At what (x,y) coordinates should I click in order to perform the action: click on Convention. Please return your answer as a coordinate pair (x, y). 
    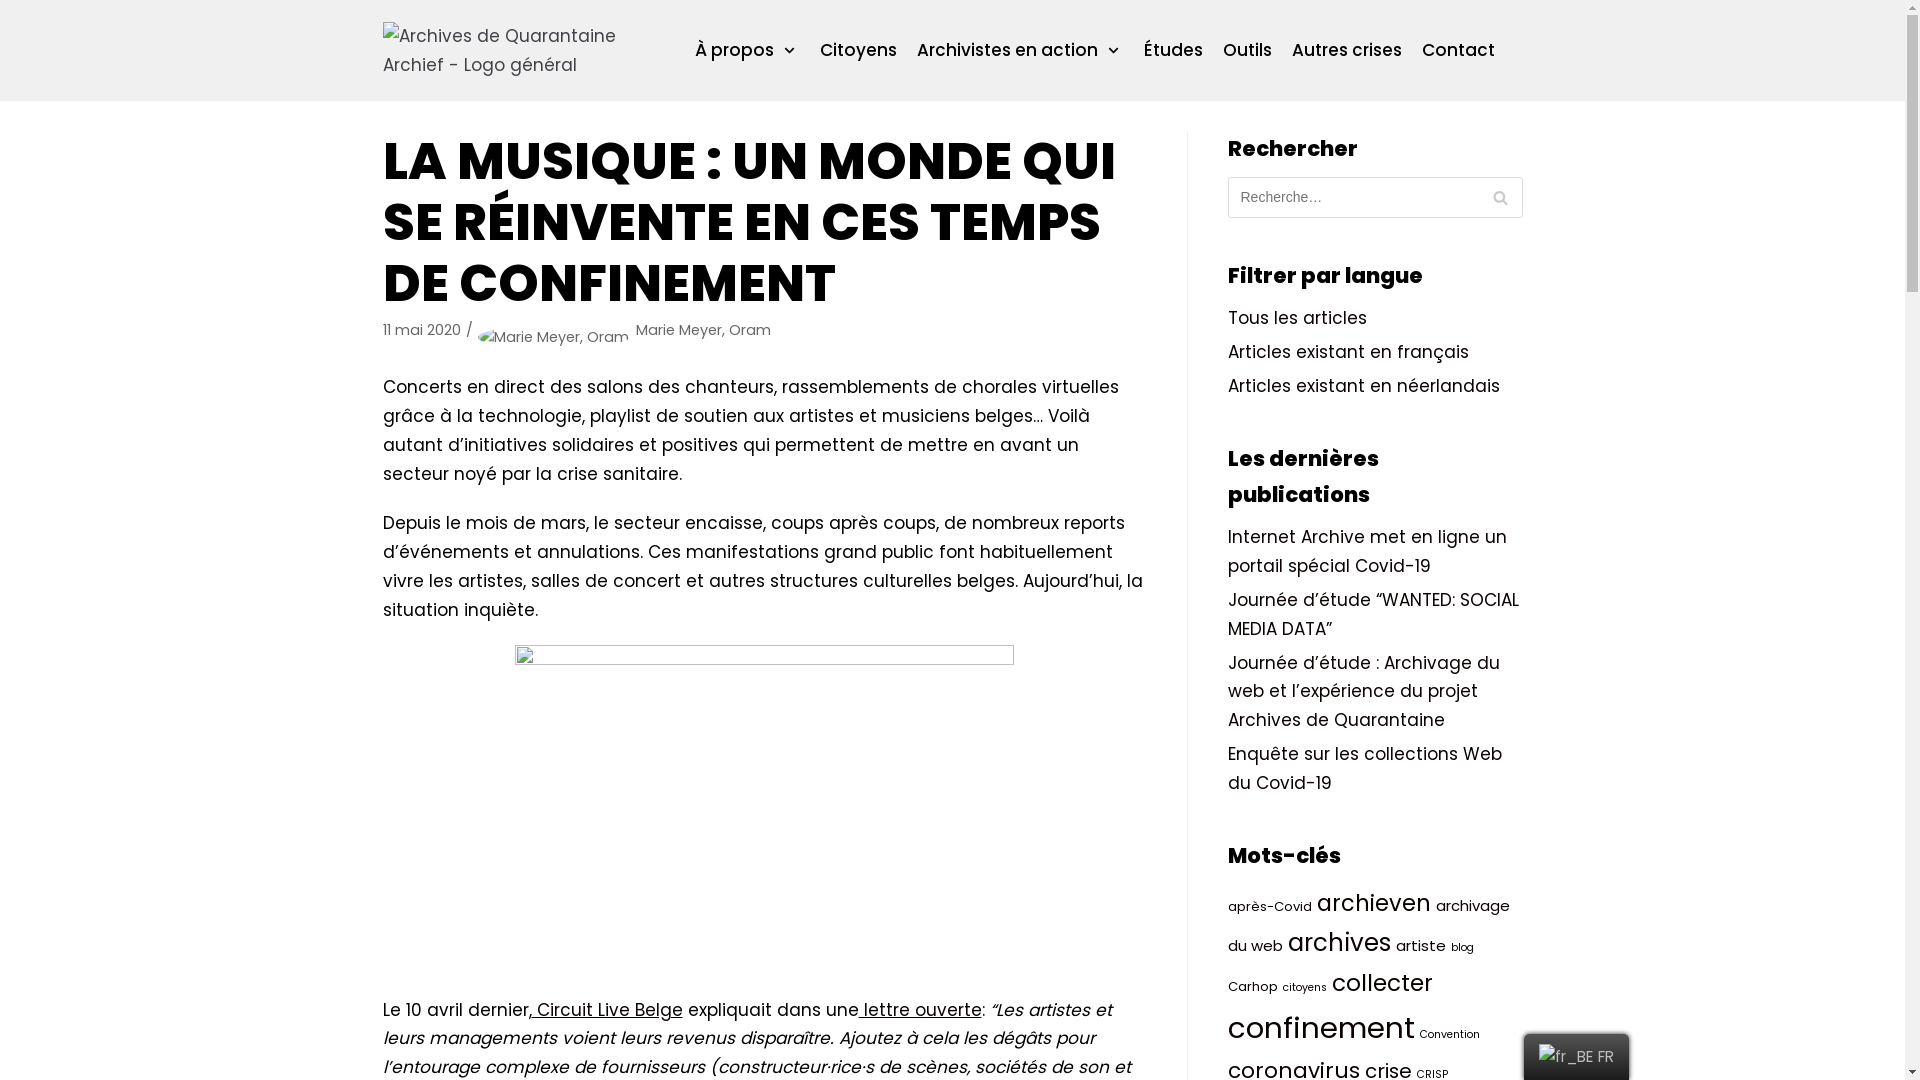
    Looking at the image, I should click on (1450, 1034).